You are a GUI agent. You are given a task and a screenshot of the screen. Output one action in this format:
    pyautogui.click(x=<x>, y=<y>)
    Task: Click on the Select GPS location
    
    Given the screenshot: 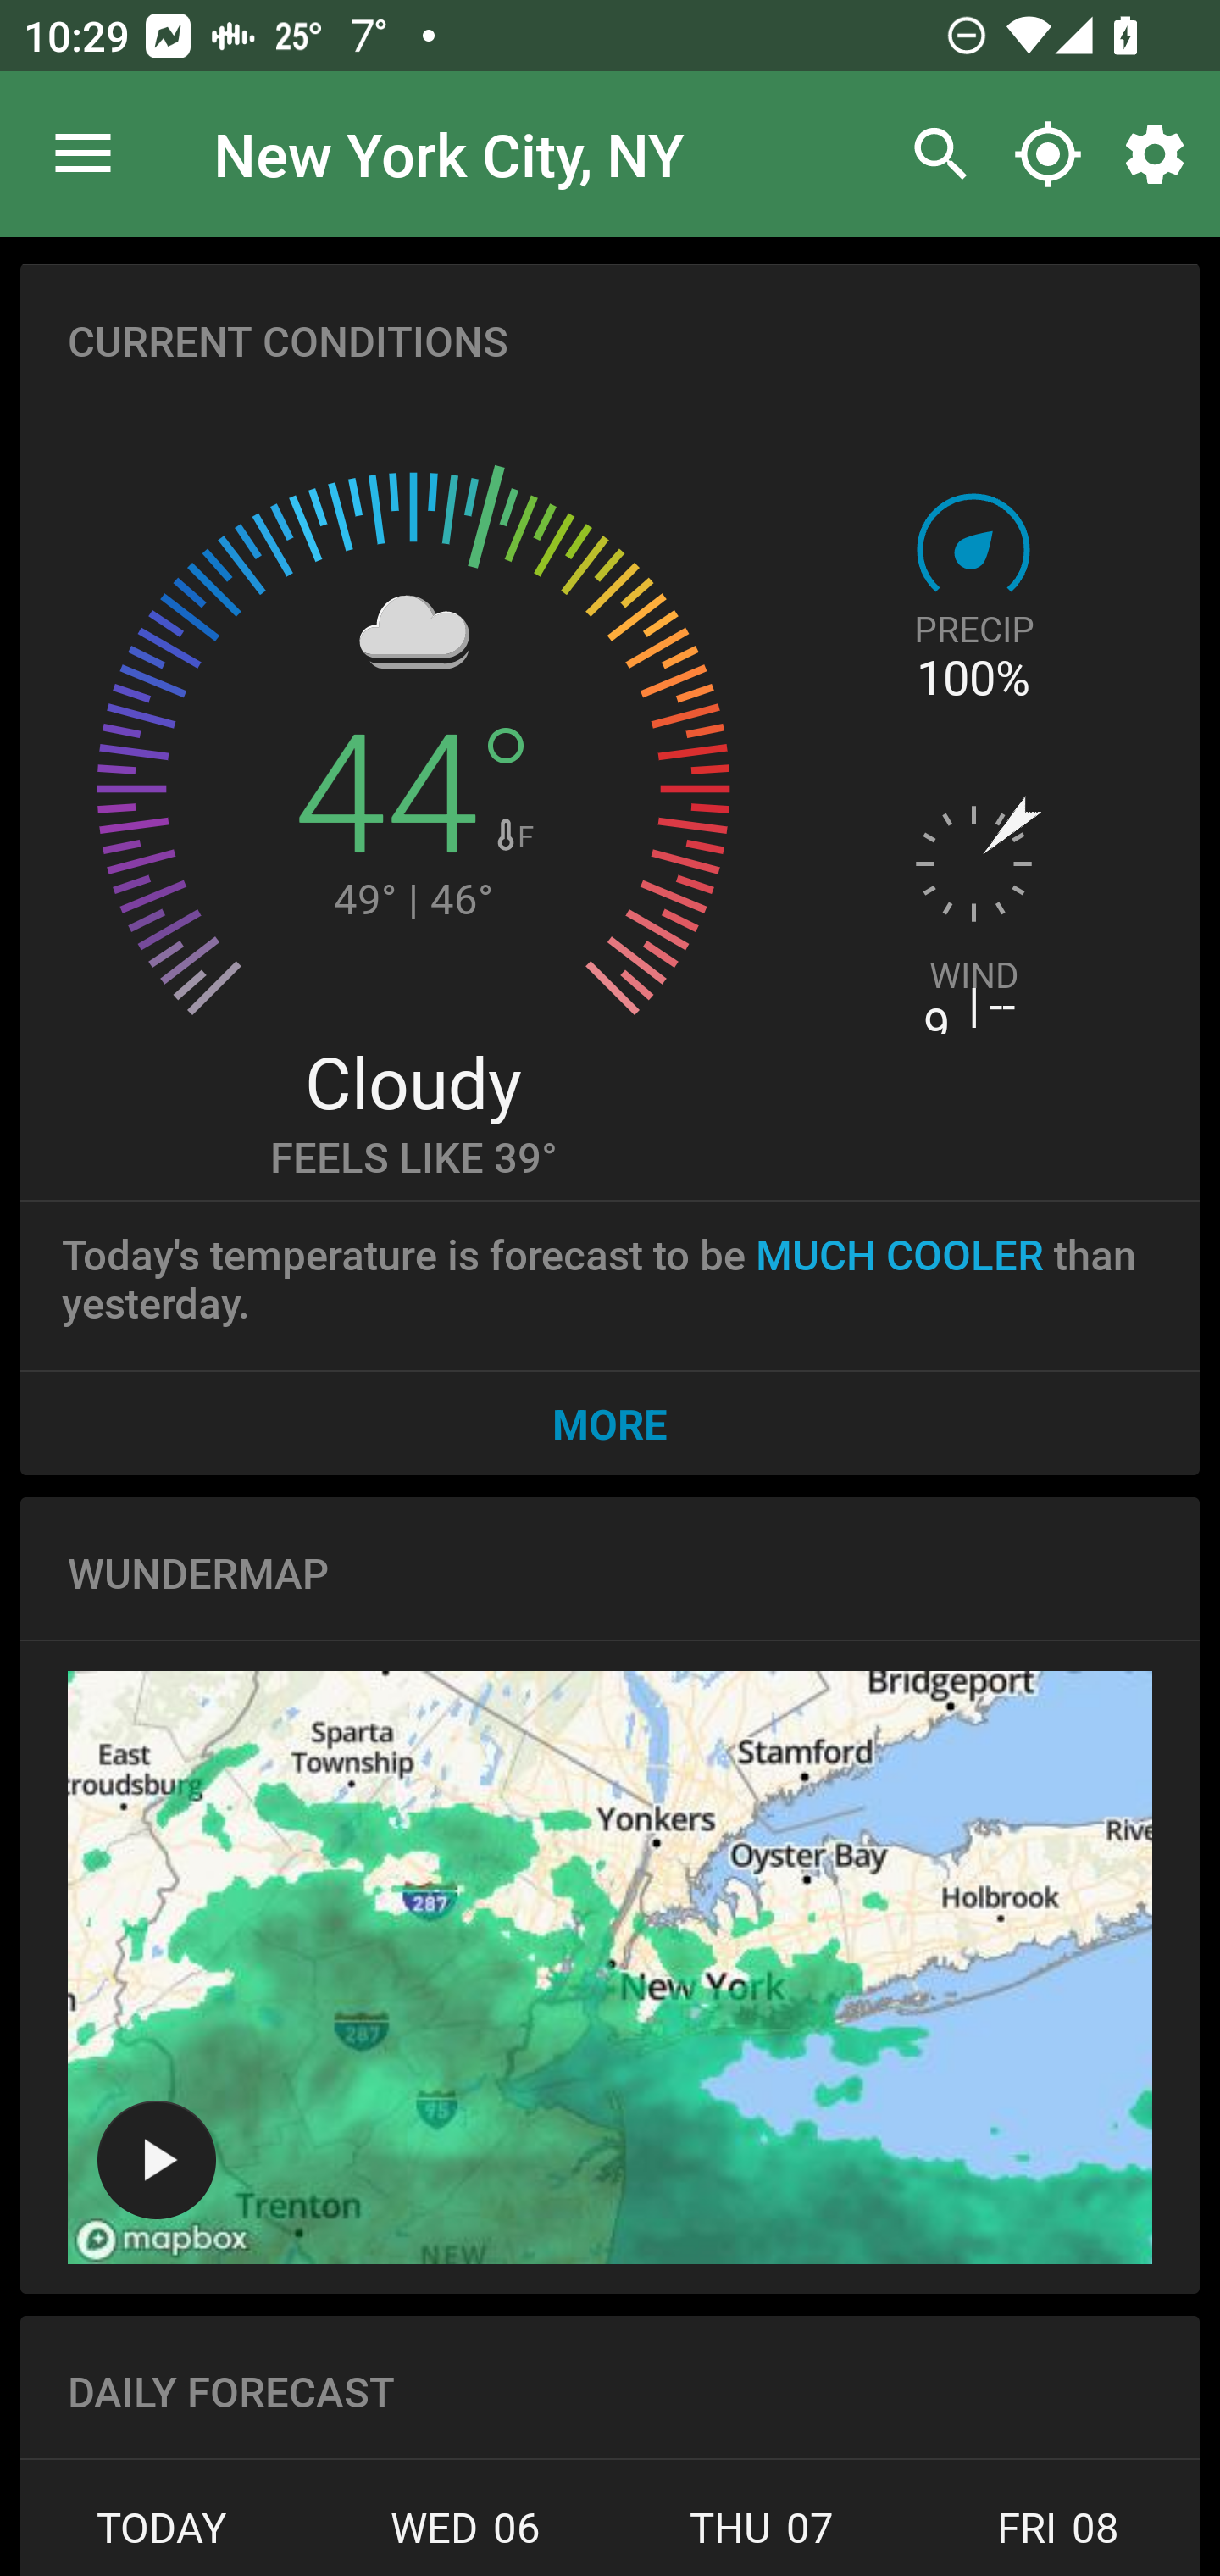 What is the action you would take?
    pyautogui.click(x=1047, y=154)
    